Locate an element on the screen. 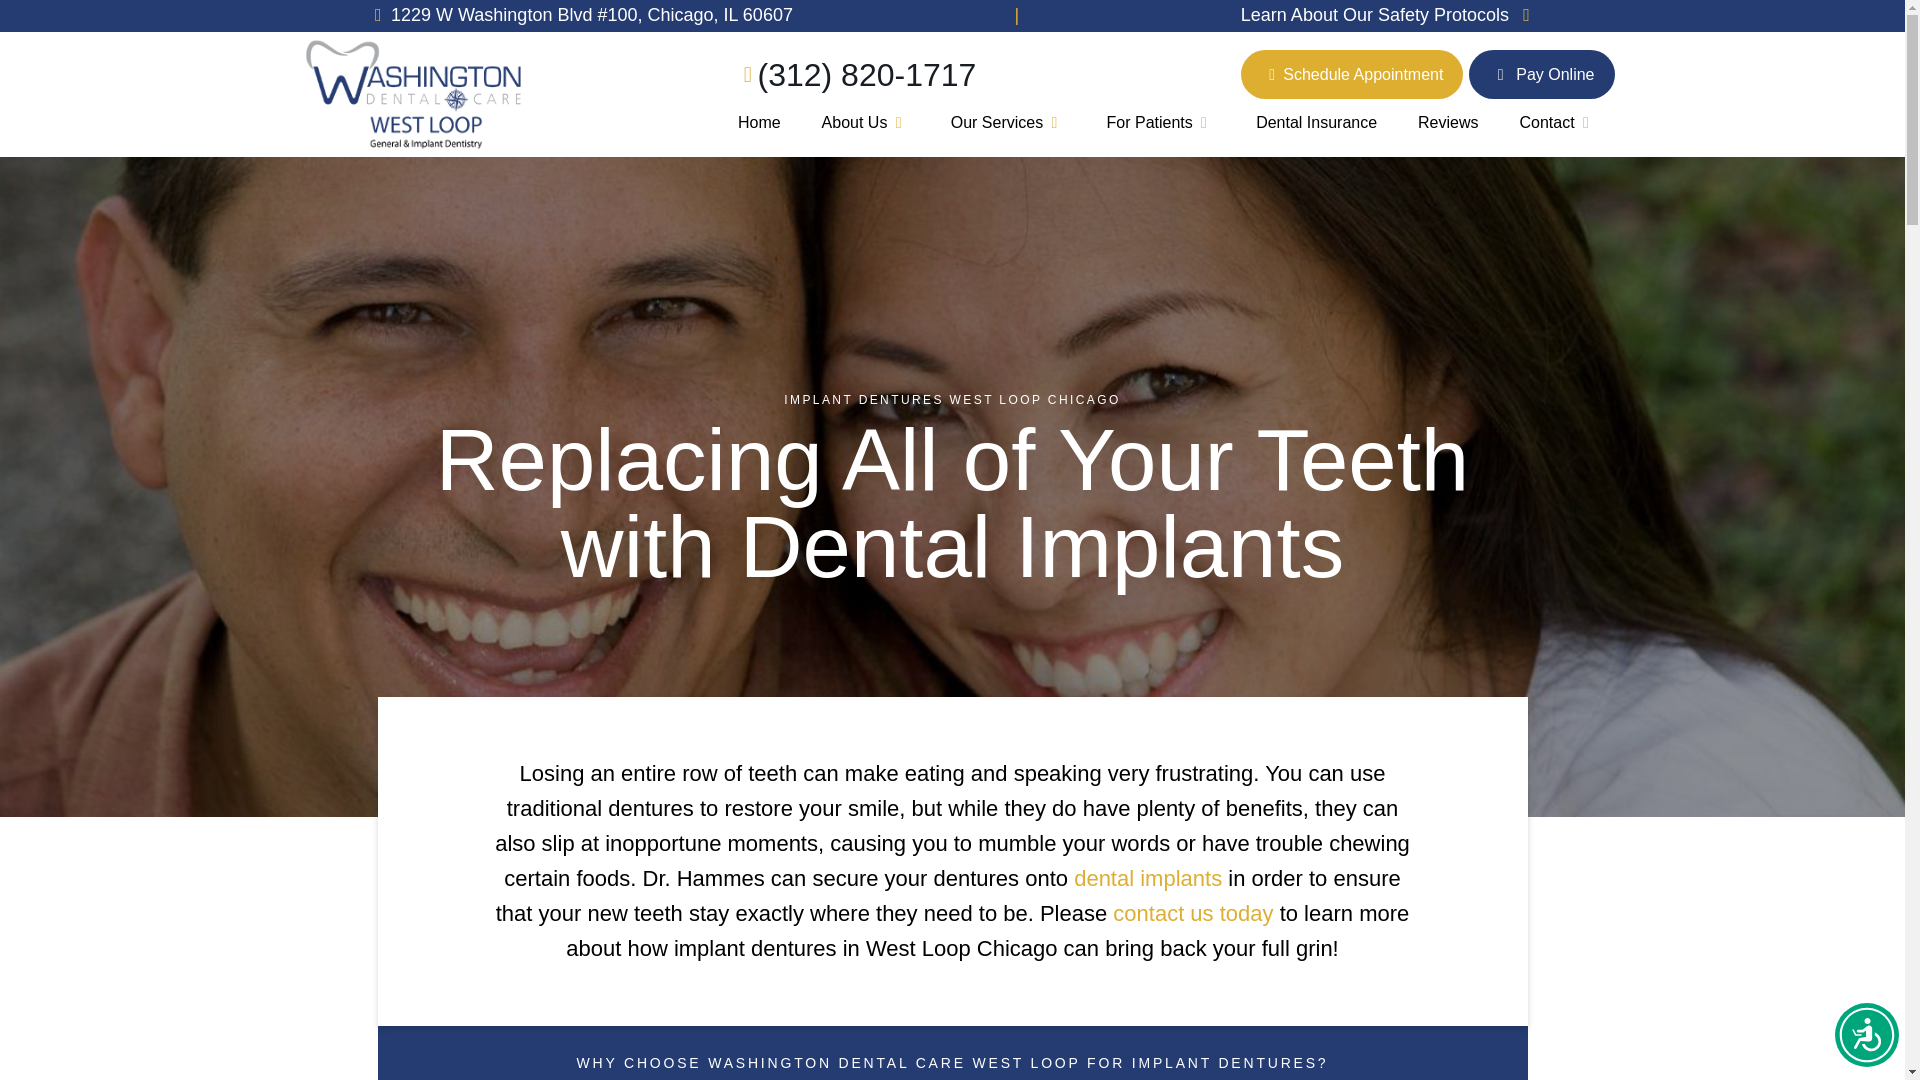 This screenshot has width=1920, height=1080. Learn About Our Safety Protocols is located at coordinates (1390, 16).